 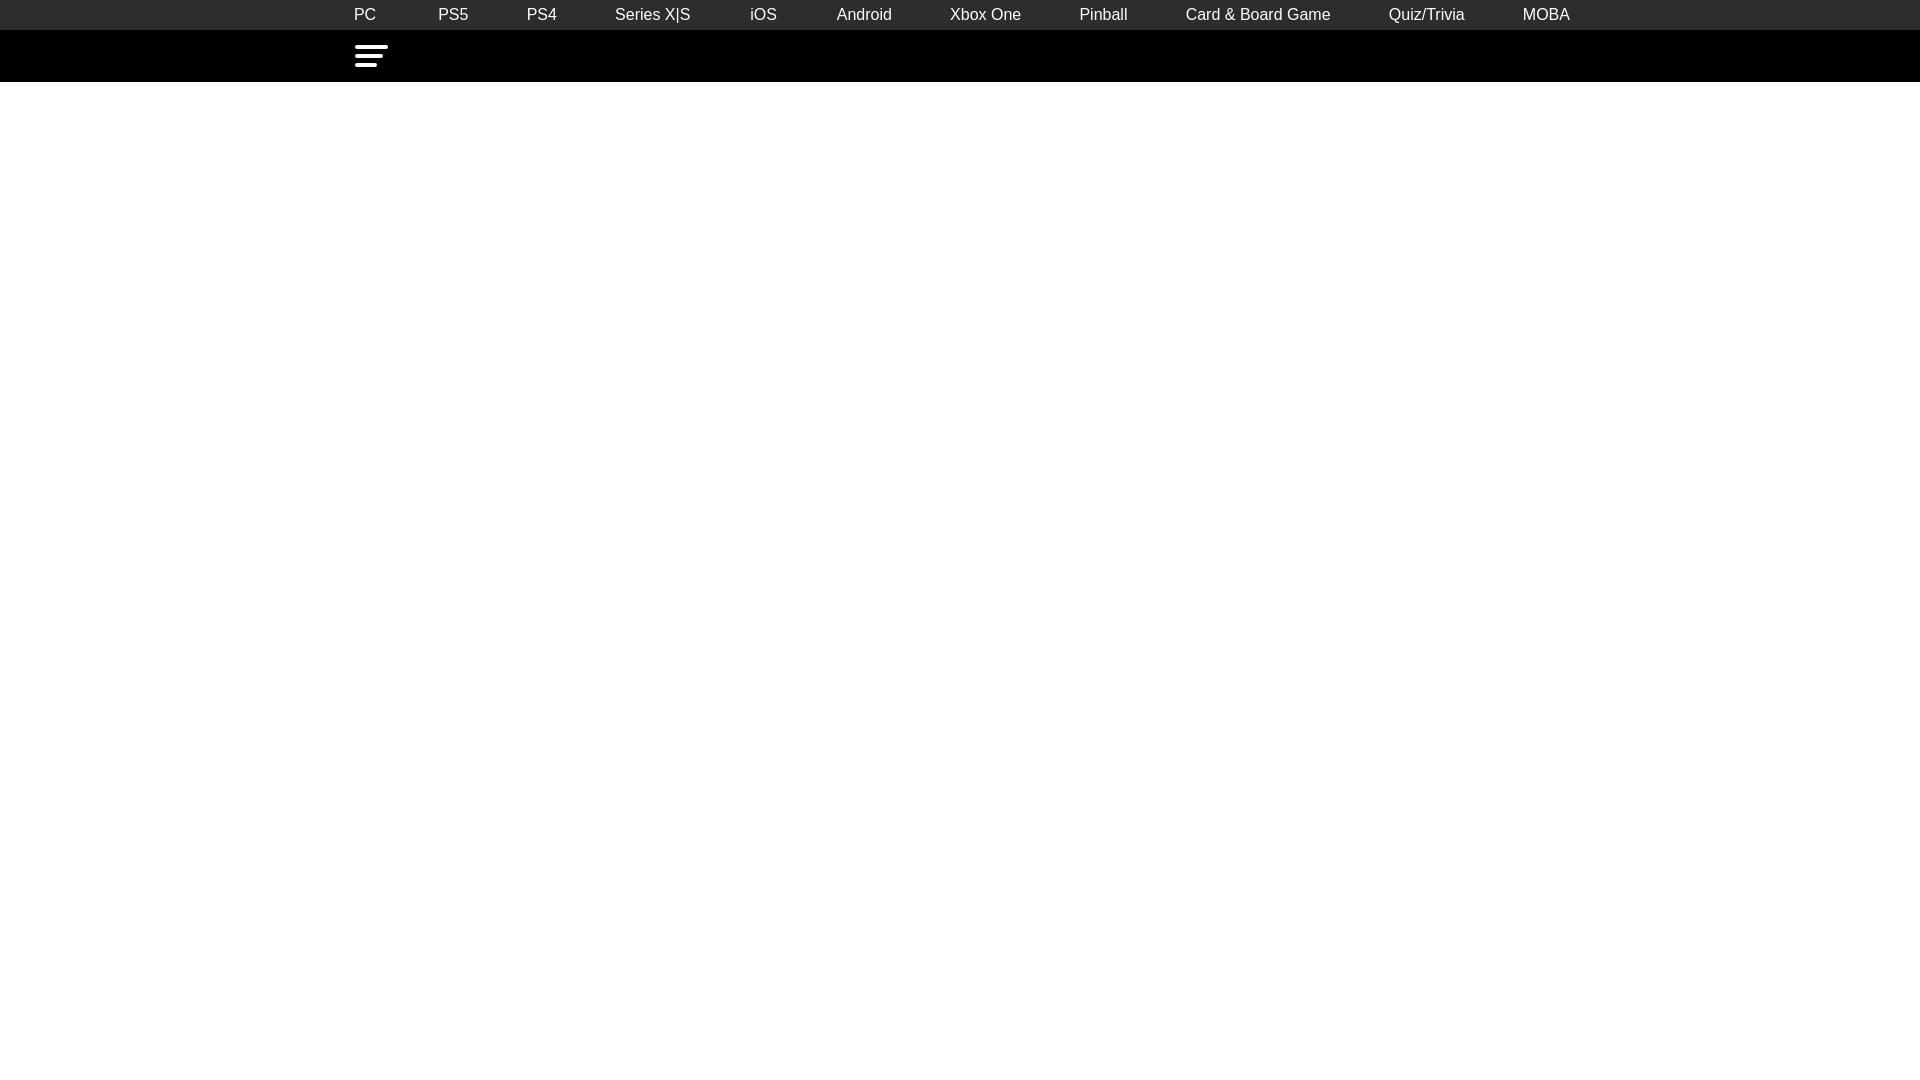 I want to click on Xbox One, so click(x=986, y=15).